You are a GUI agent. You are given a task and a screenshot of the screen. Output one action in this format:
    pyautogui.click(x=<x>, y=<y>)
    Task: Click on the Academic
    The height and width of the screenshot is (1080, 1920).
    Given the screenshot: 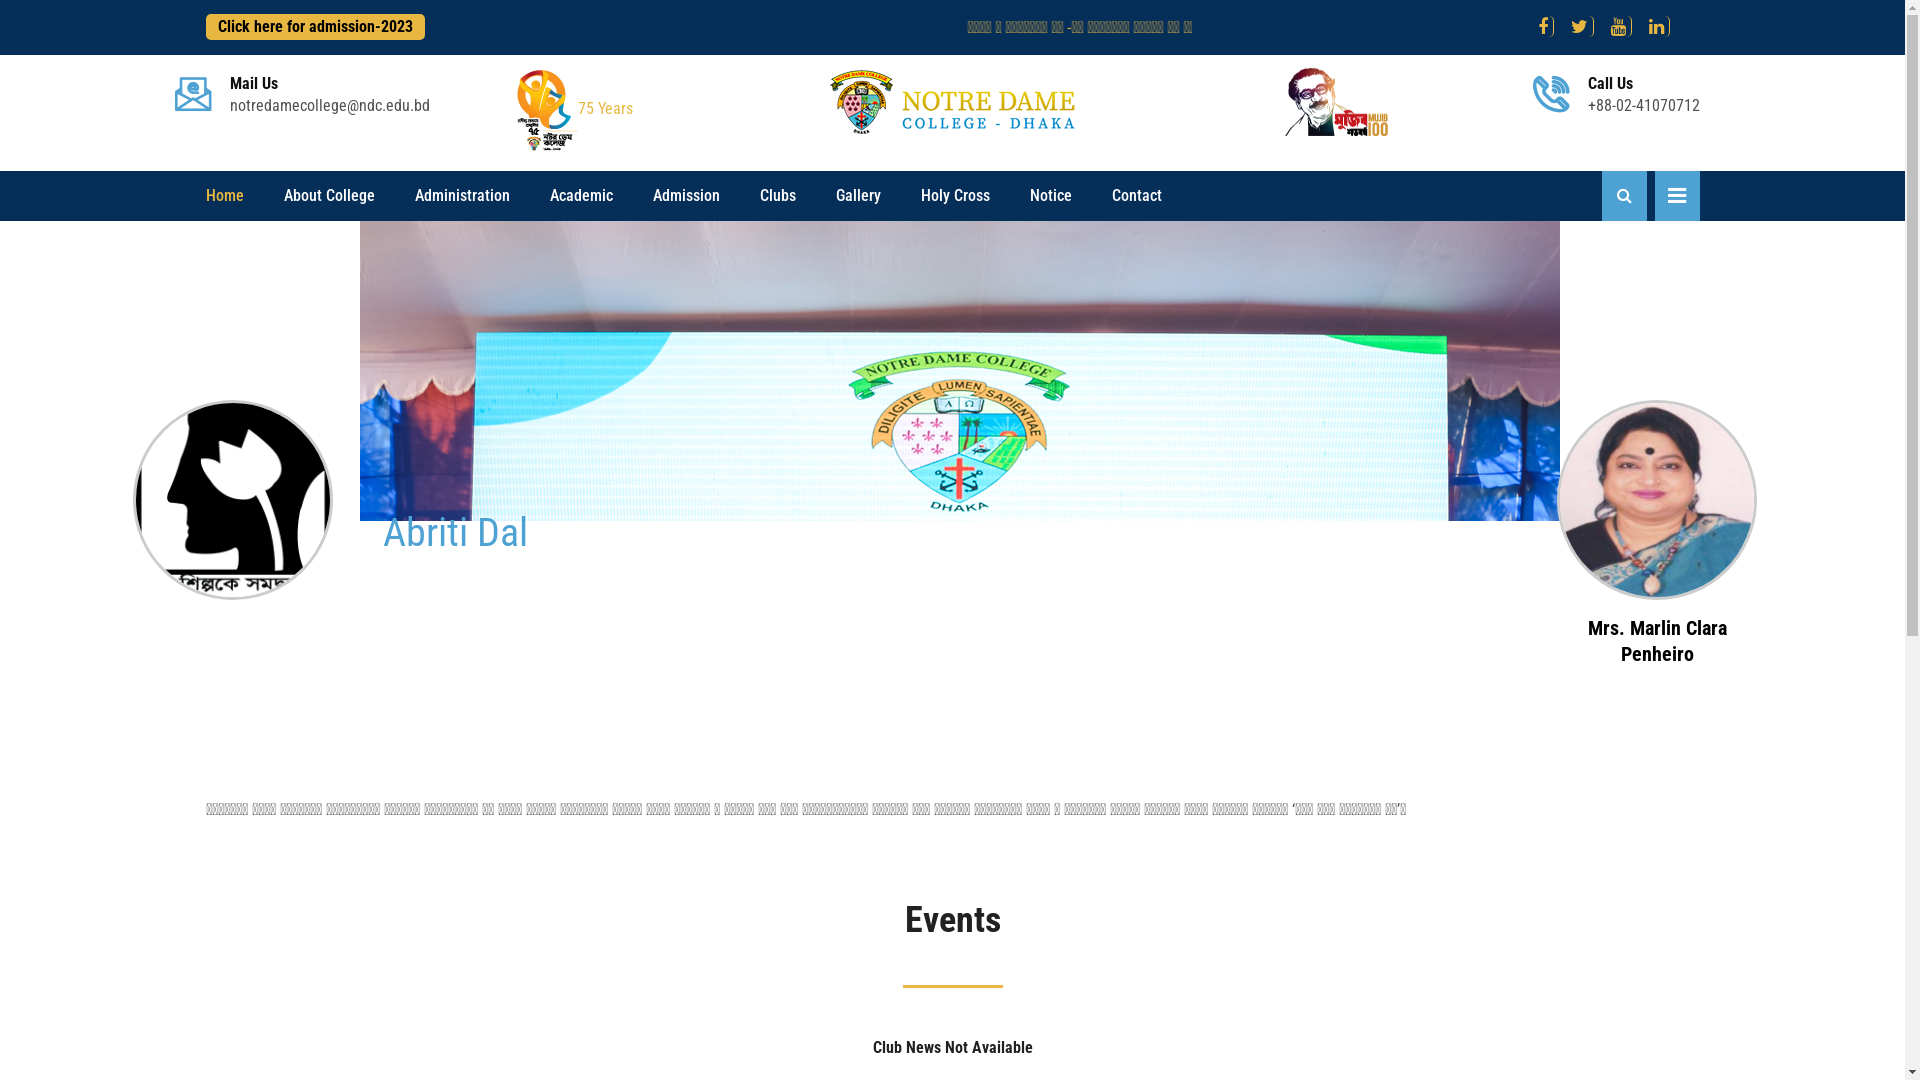 What is the action you would take?
    pyautogui.click(x=582, y=196)
    